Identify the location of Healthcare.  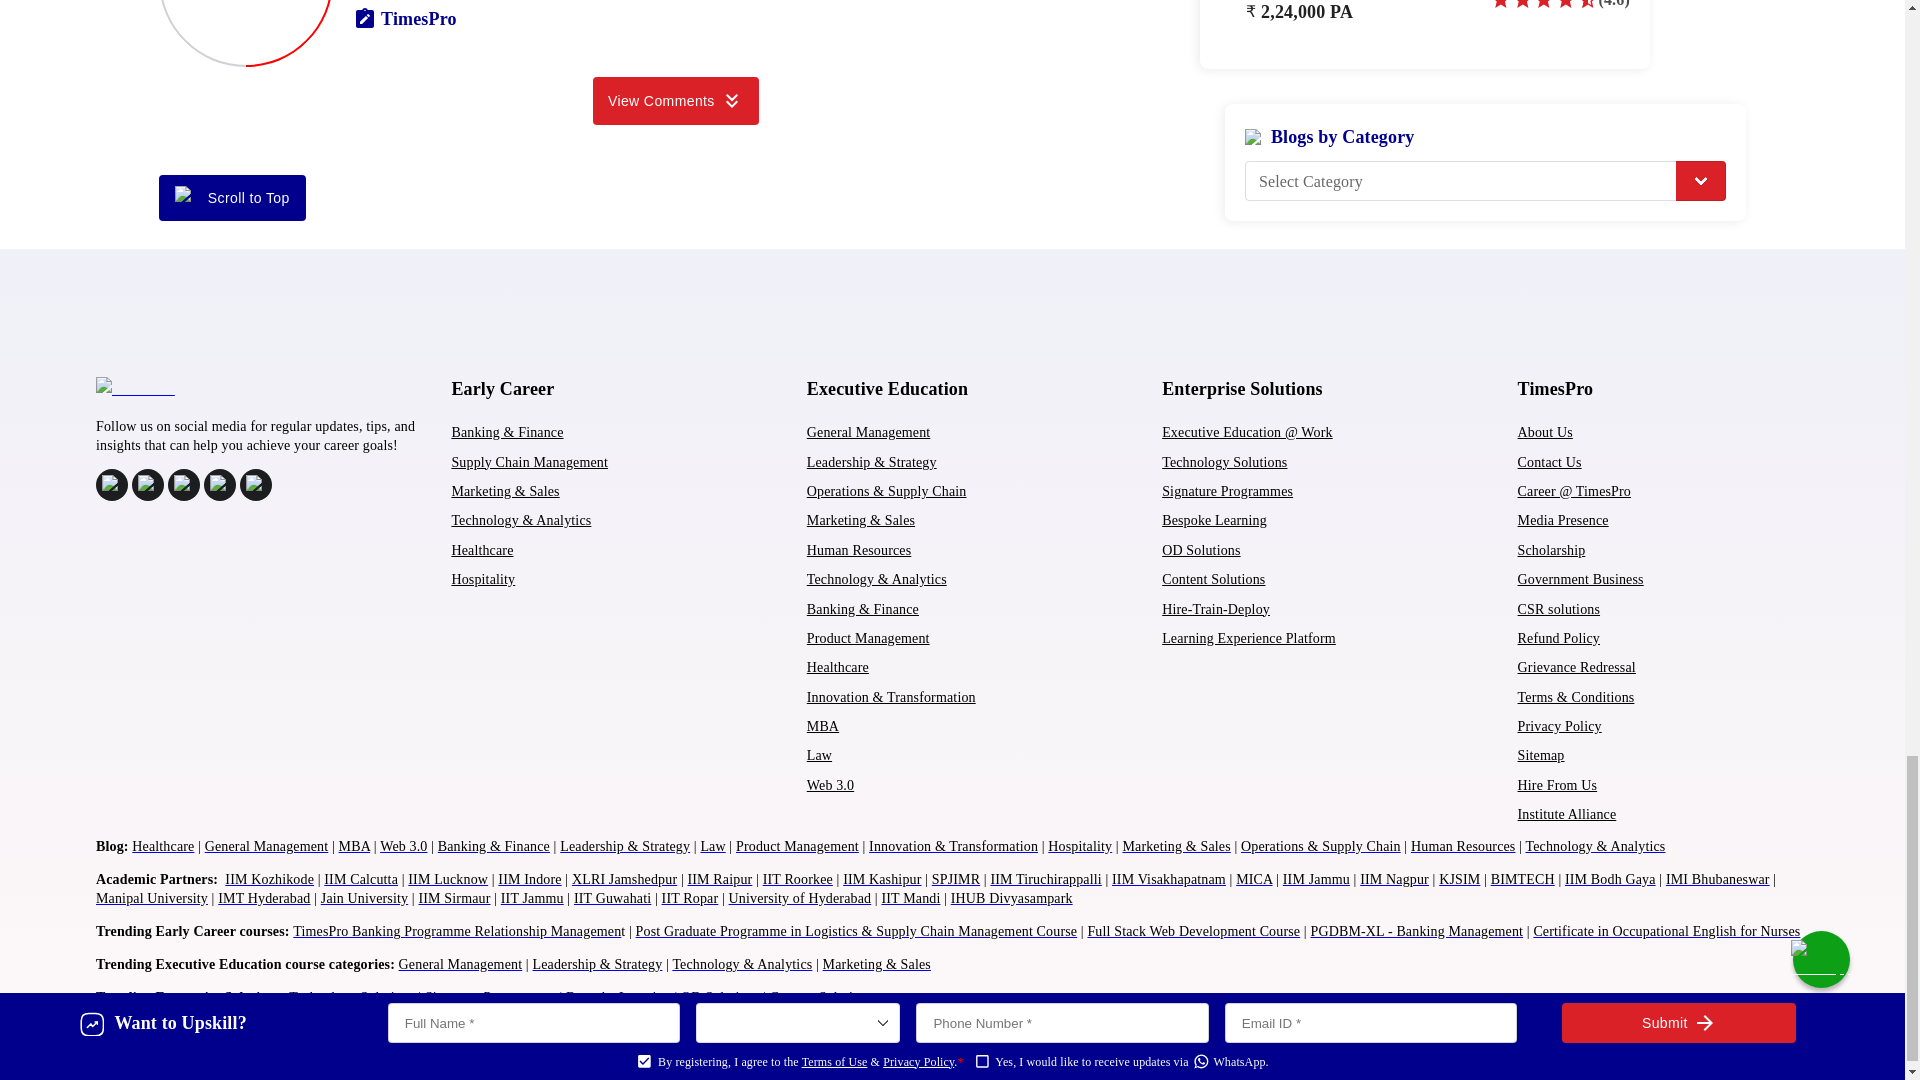
(482, 550).